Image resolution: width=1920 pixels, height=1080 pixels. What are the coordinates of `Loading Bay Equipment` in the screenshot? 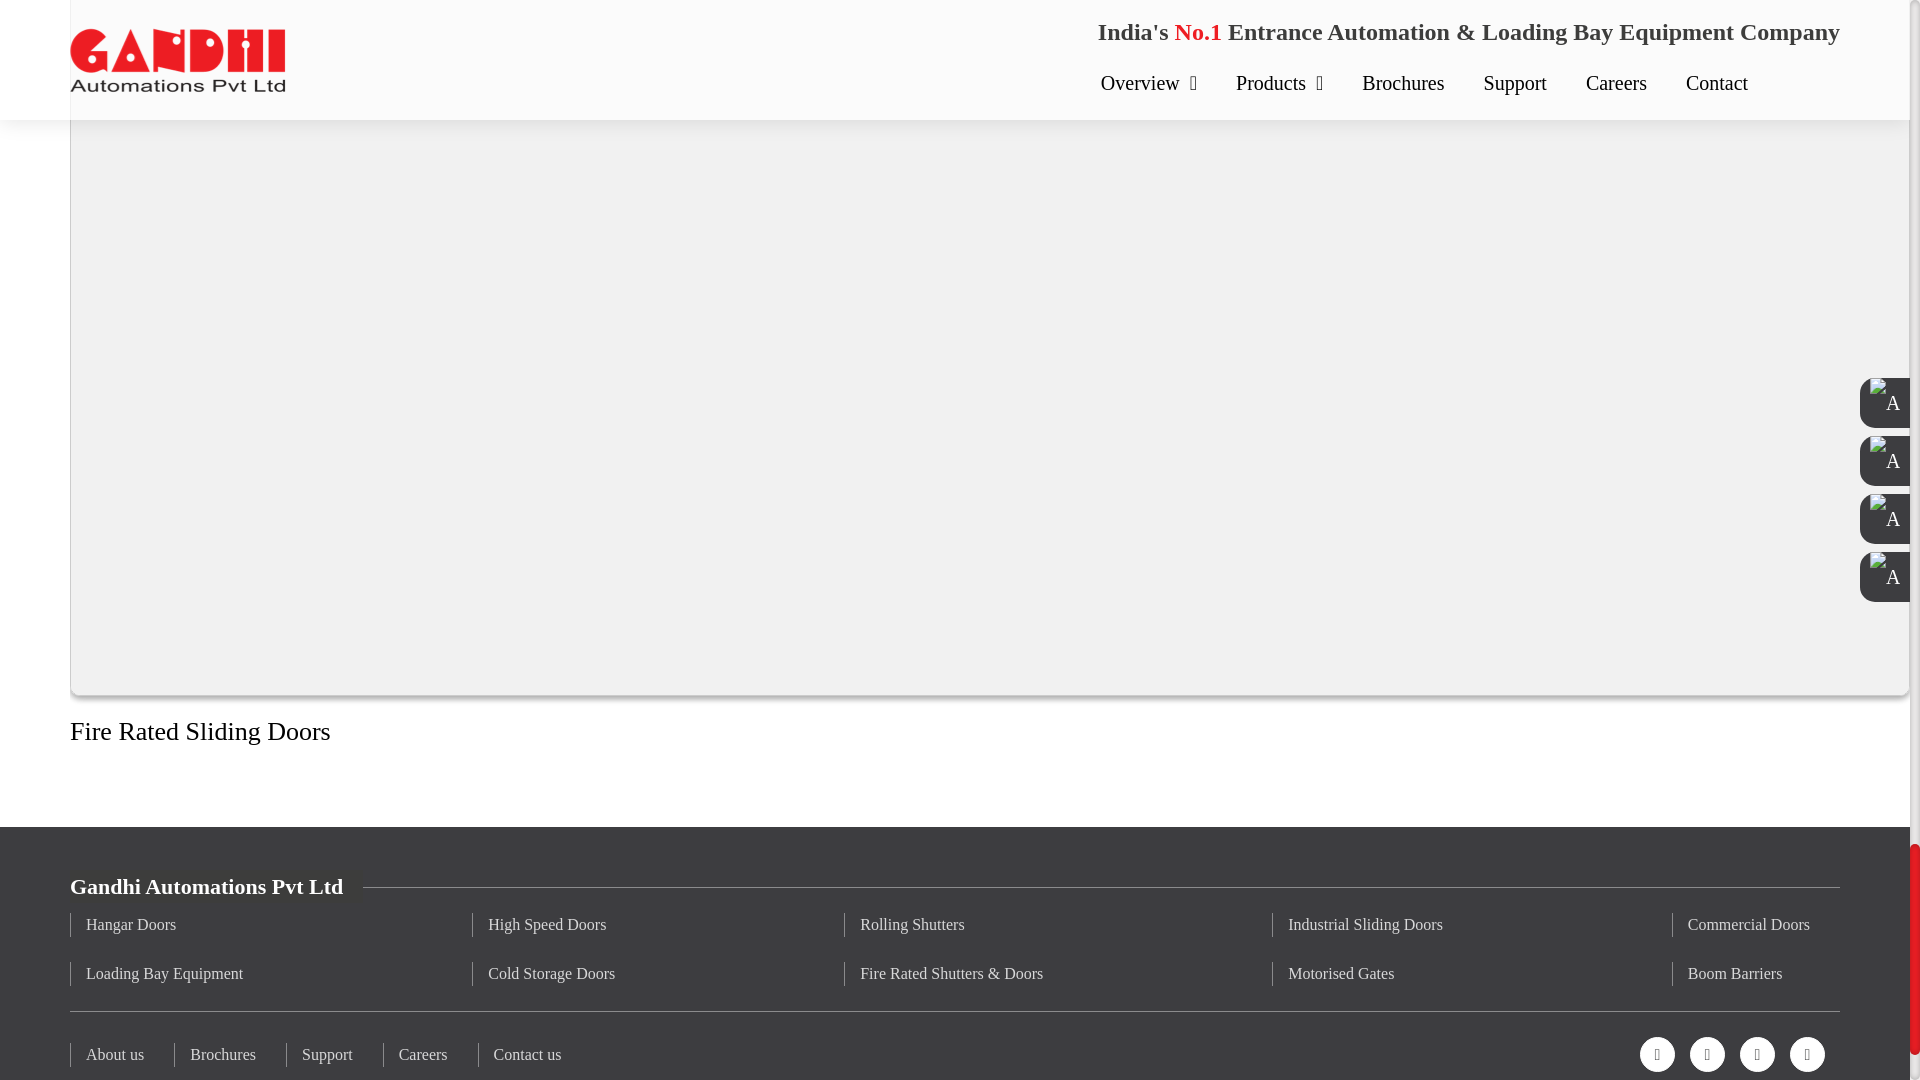 It's located at (163, 974).